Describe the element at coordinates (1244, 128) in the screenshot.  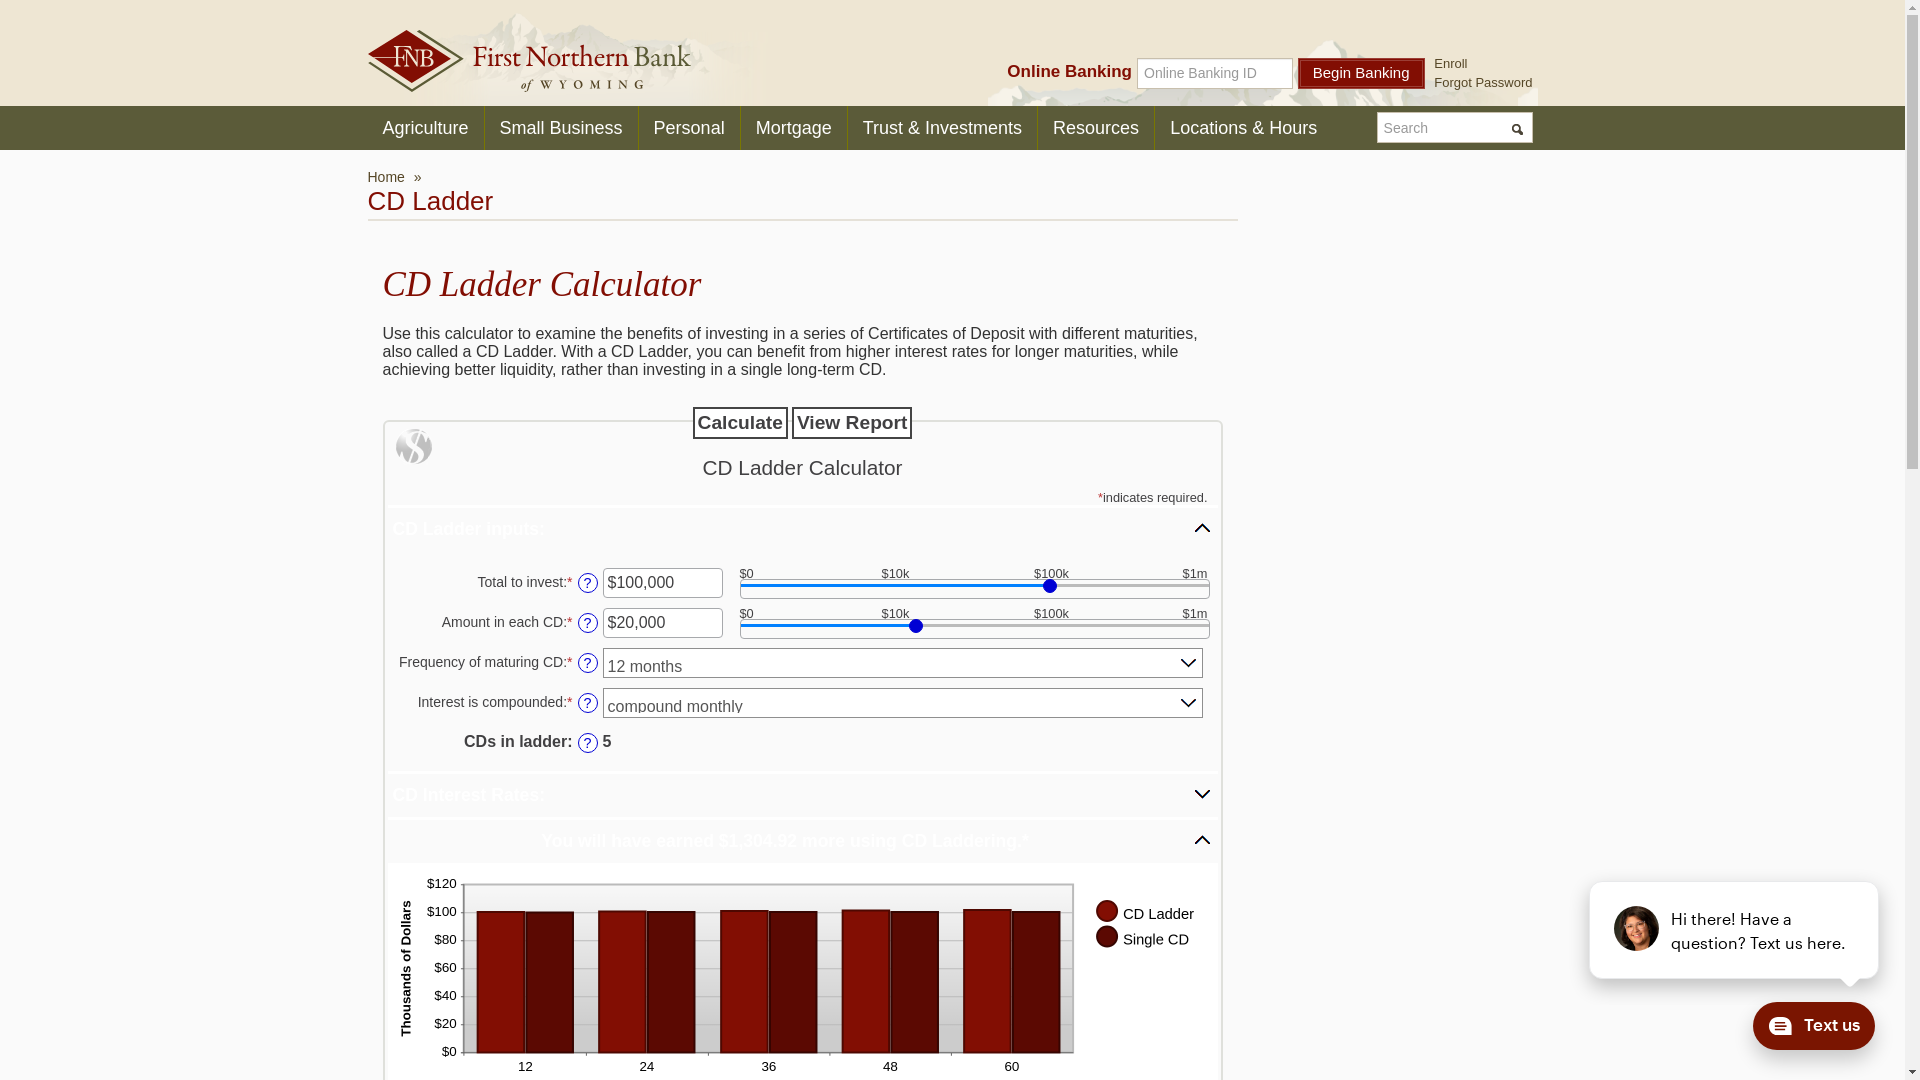
I see `Locations & Hours` at that location.